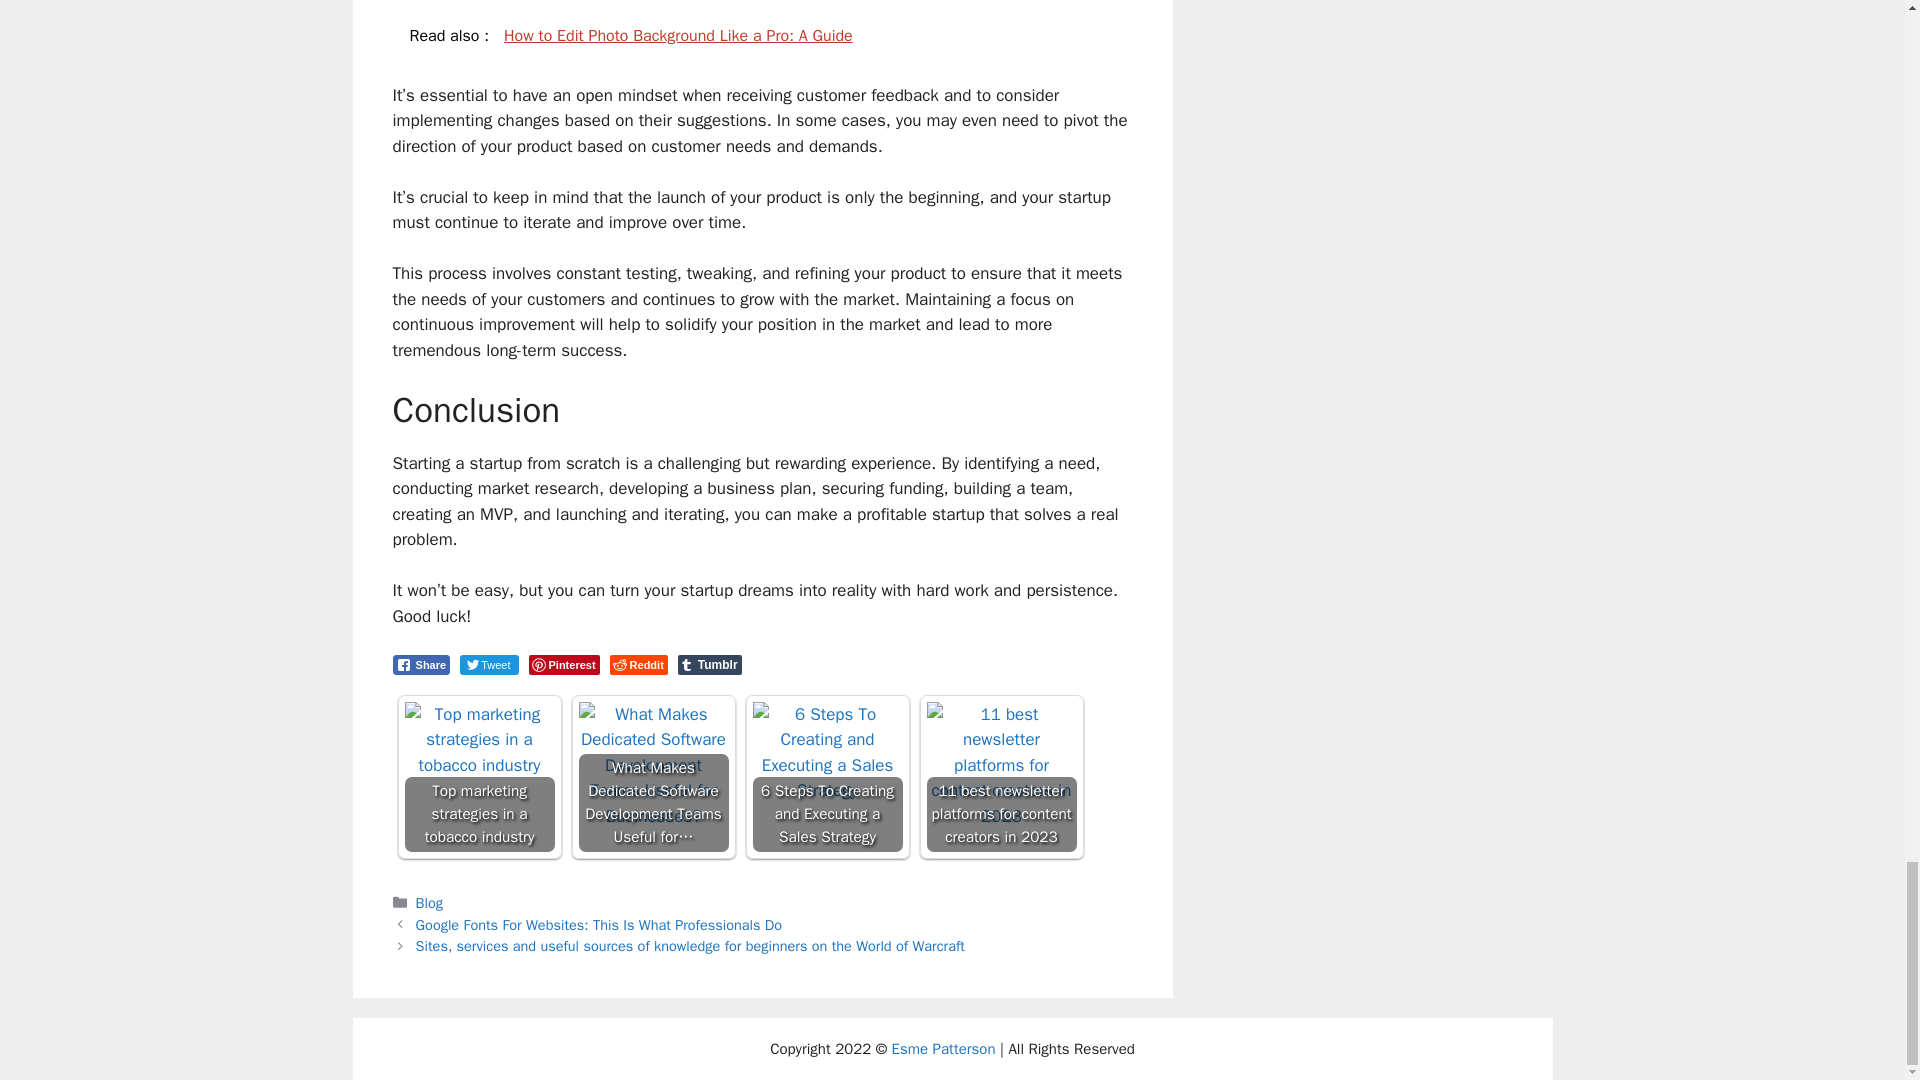 This screenshot has height=1080, width=1920. I want to click on Top marketing strategies in a tobacco industry, so click(478, 777).